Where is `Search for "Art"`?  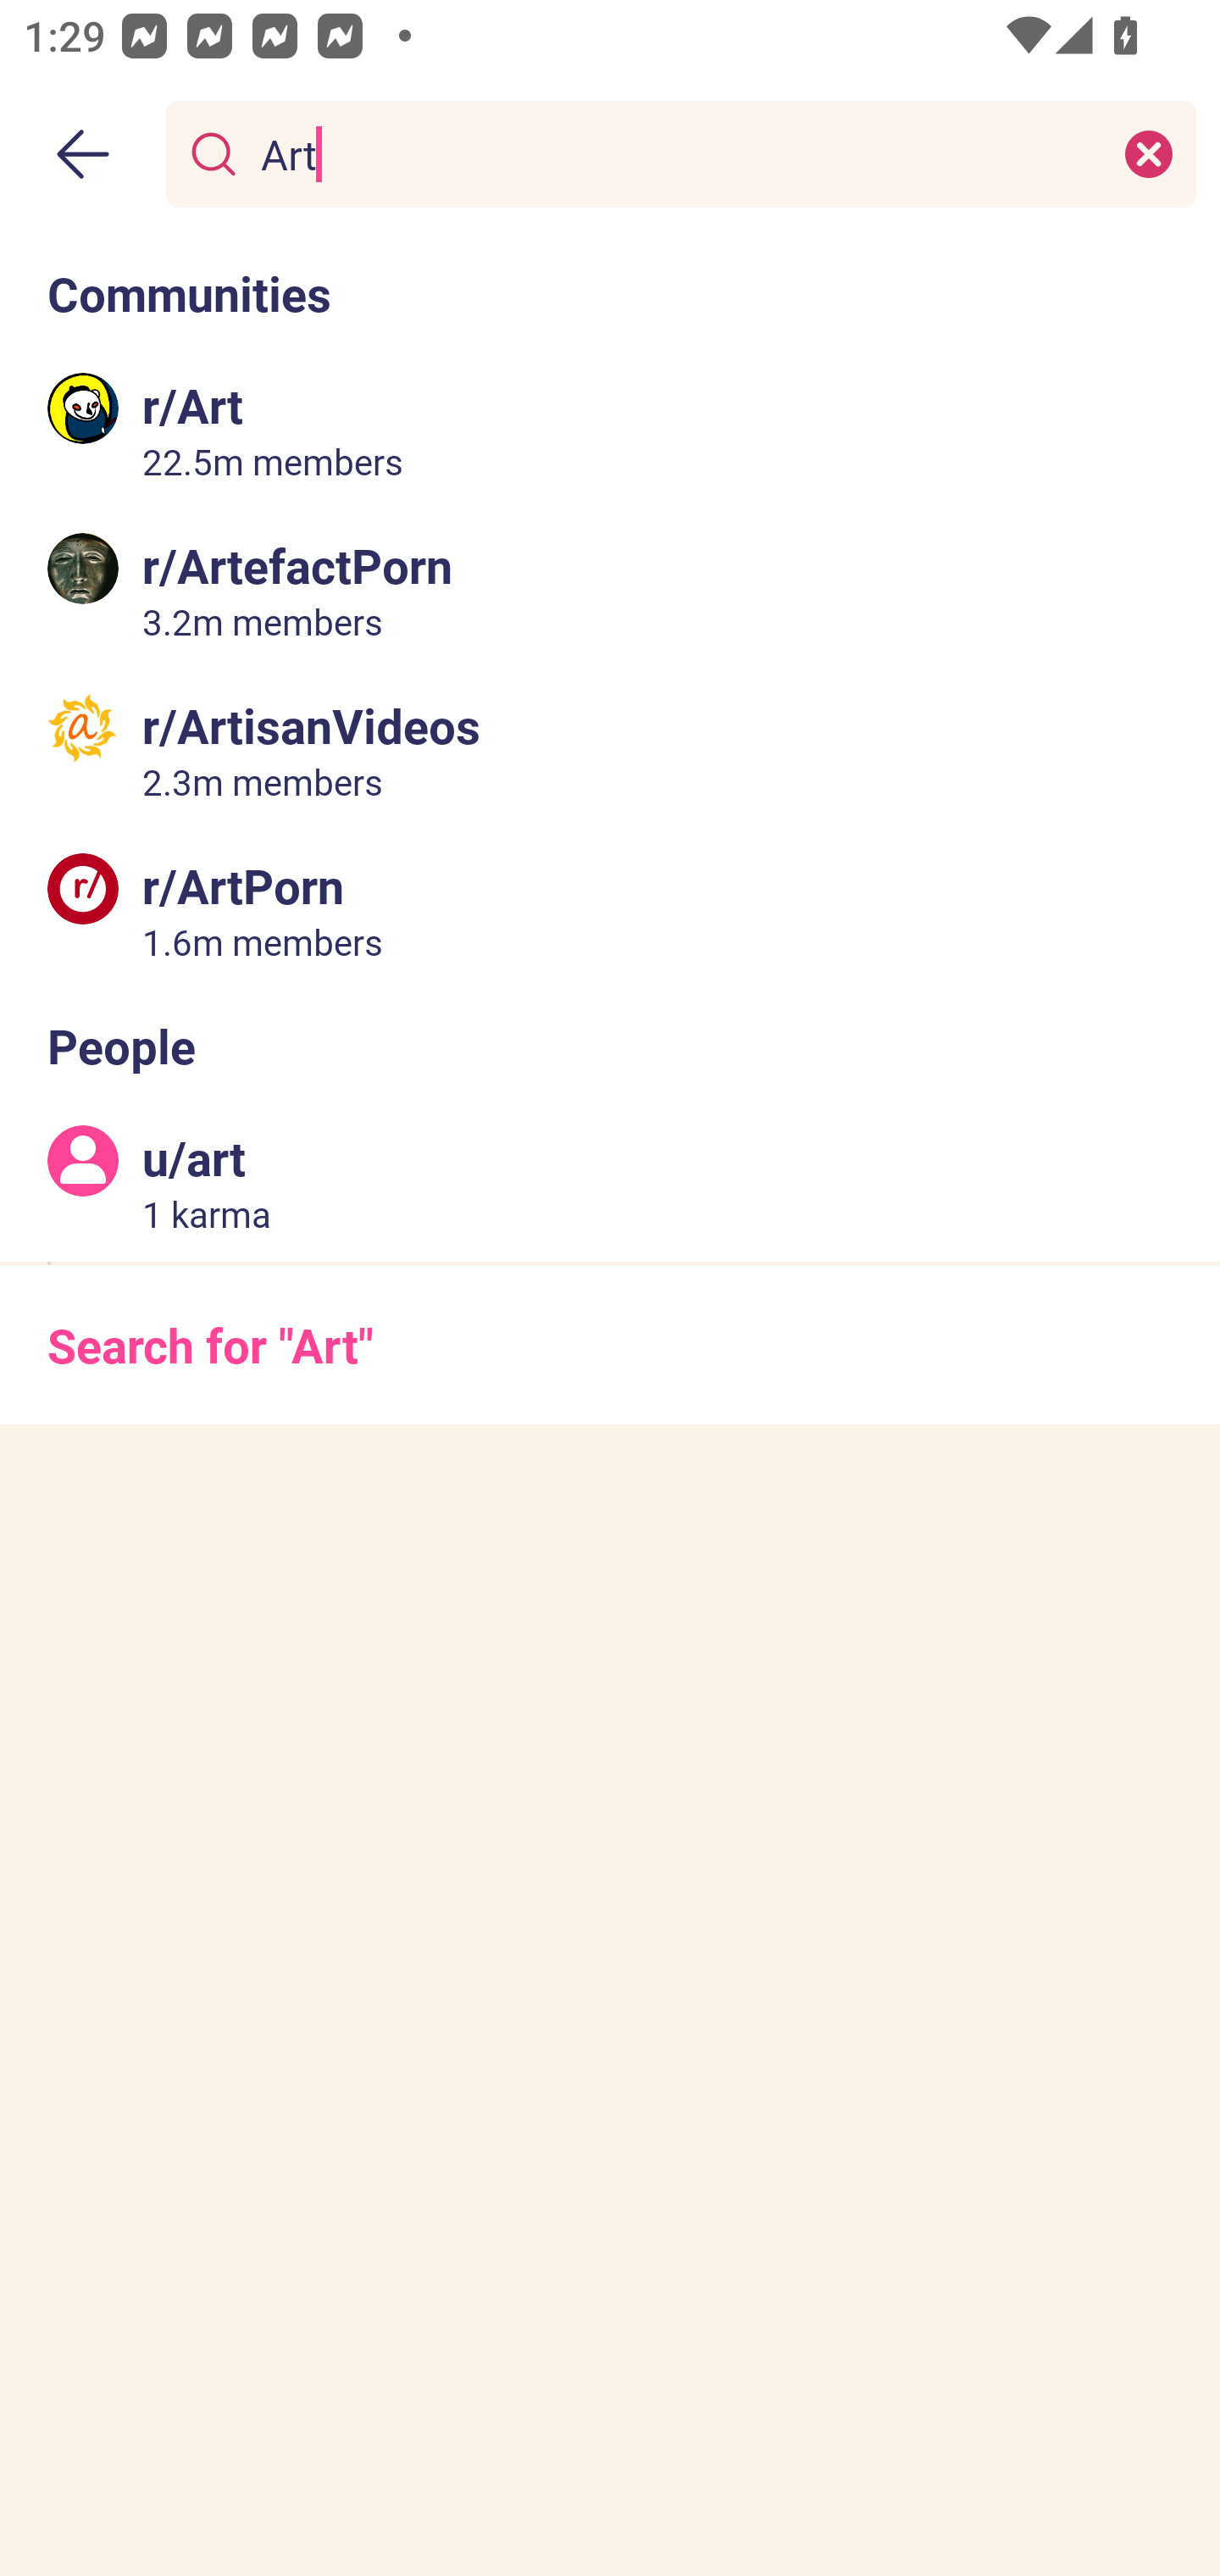 Search for "Art" is located at coordinates (610, 1344).